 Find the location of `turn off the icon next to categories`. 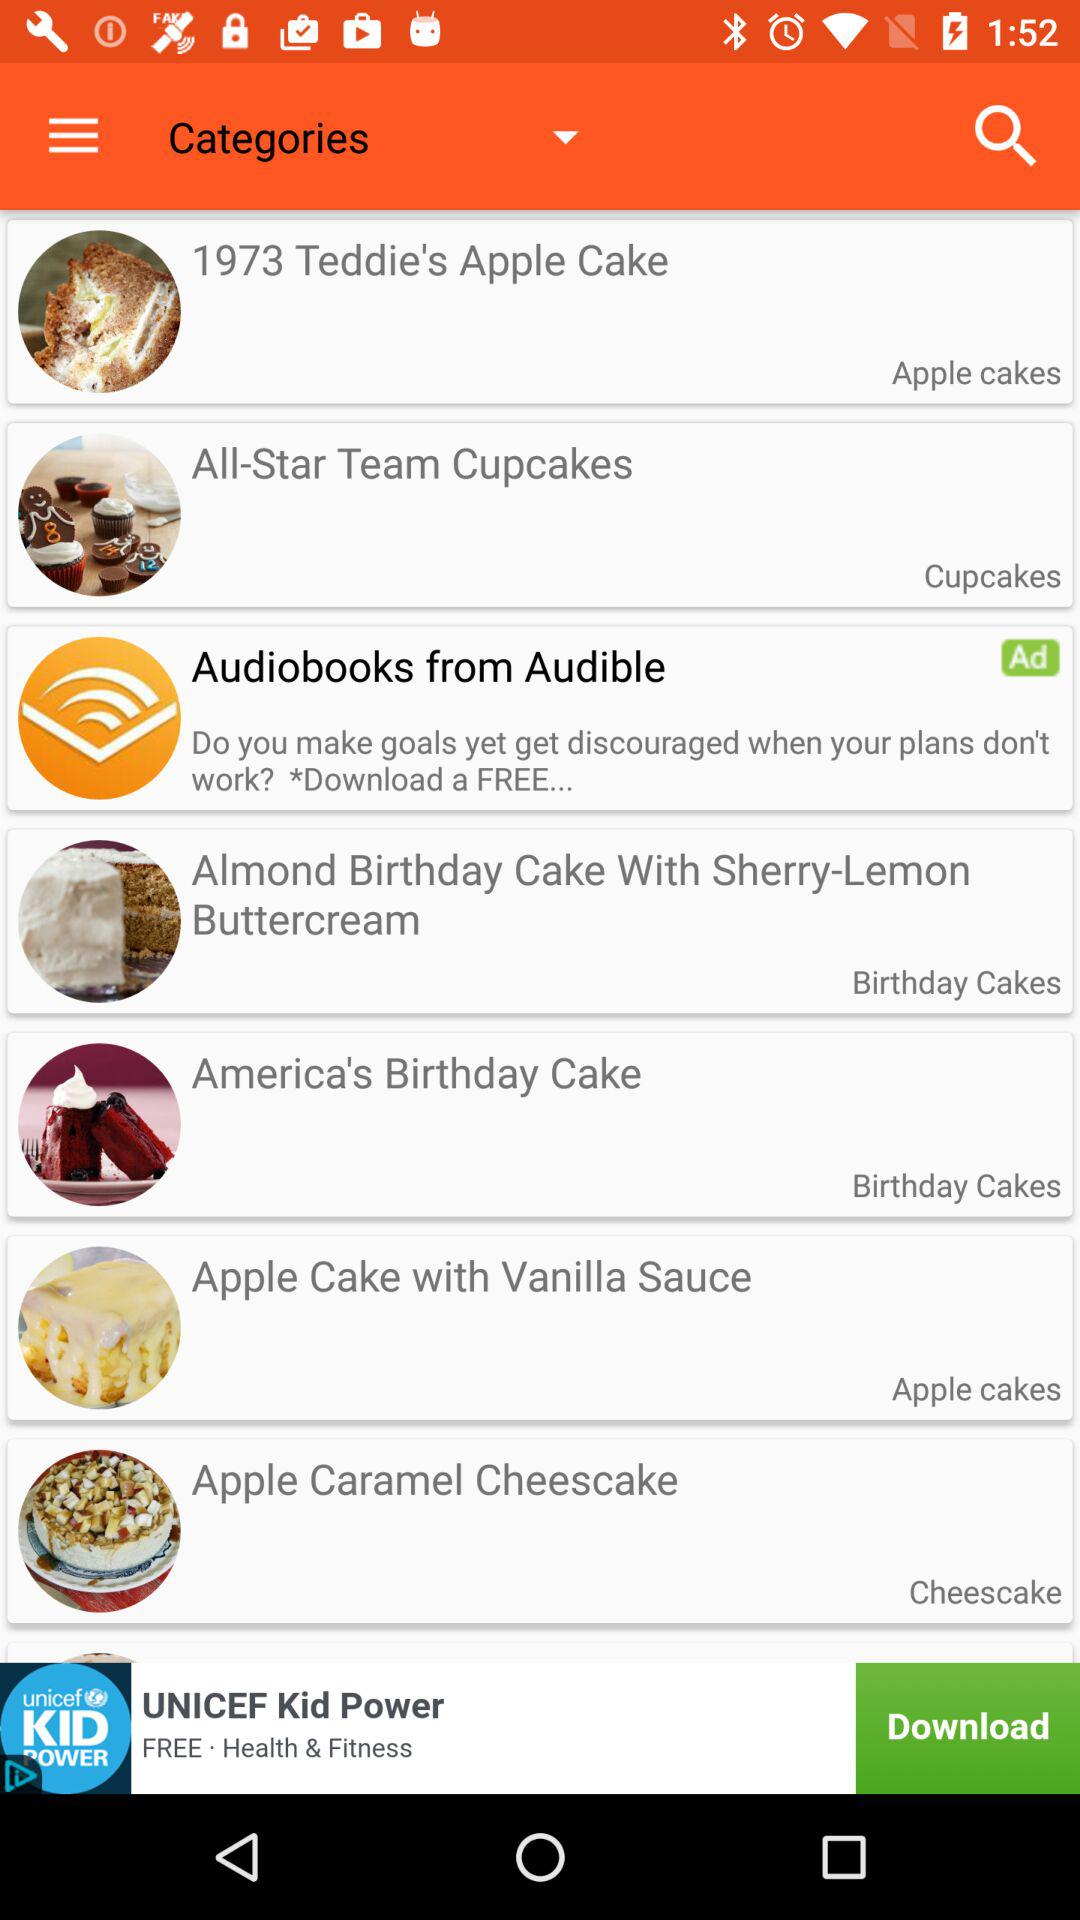

turn off the icon next to categories is located at coordinates (73, 136).